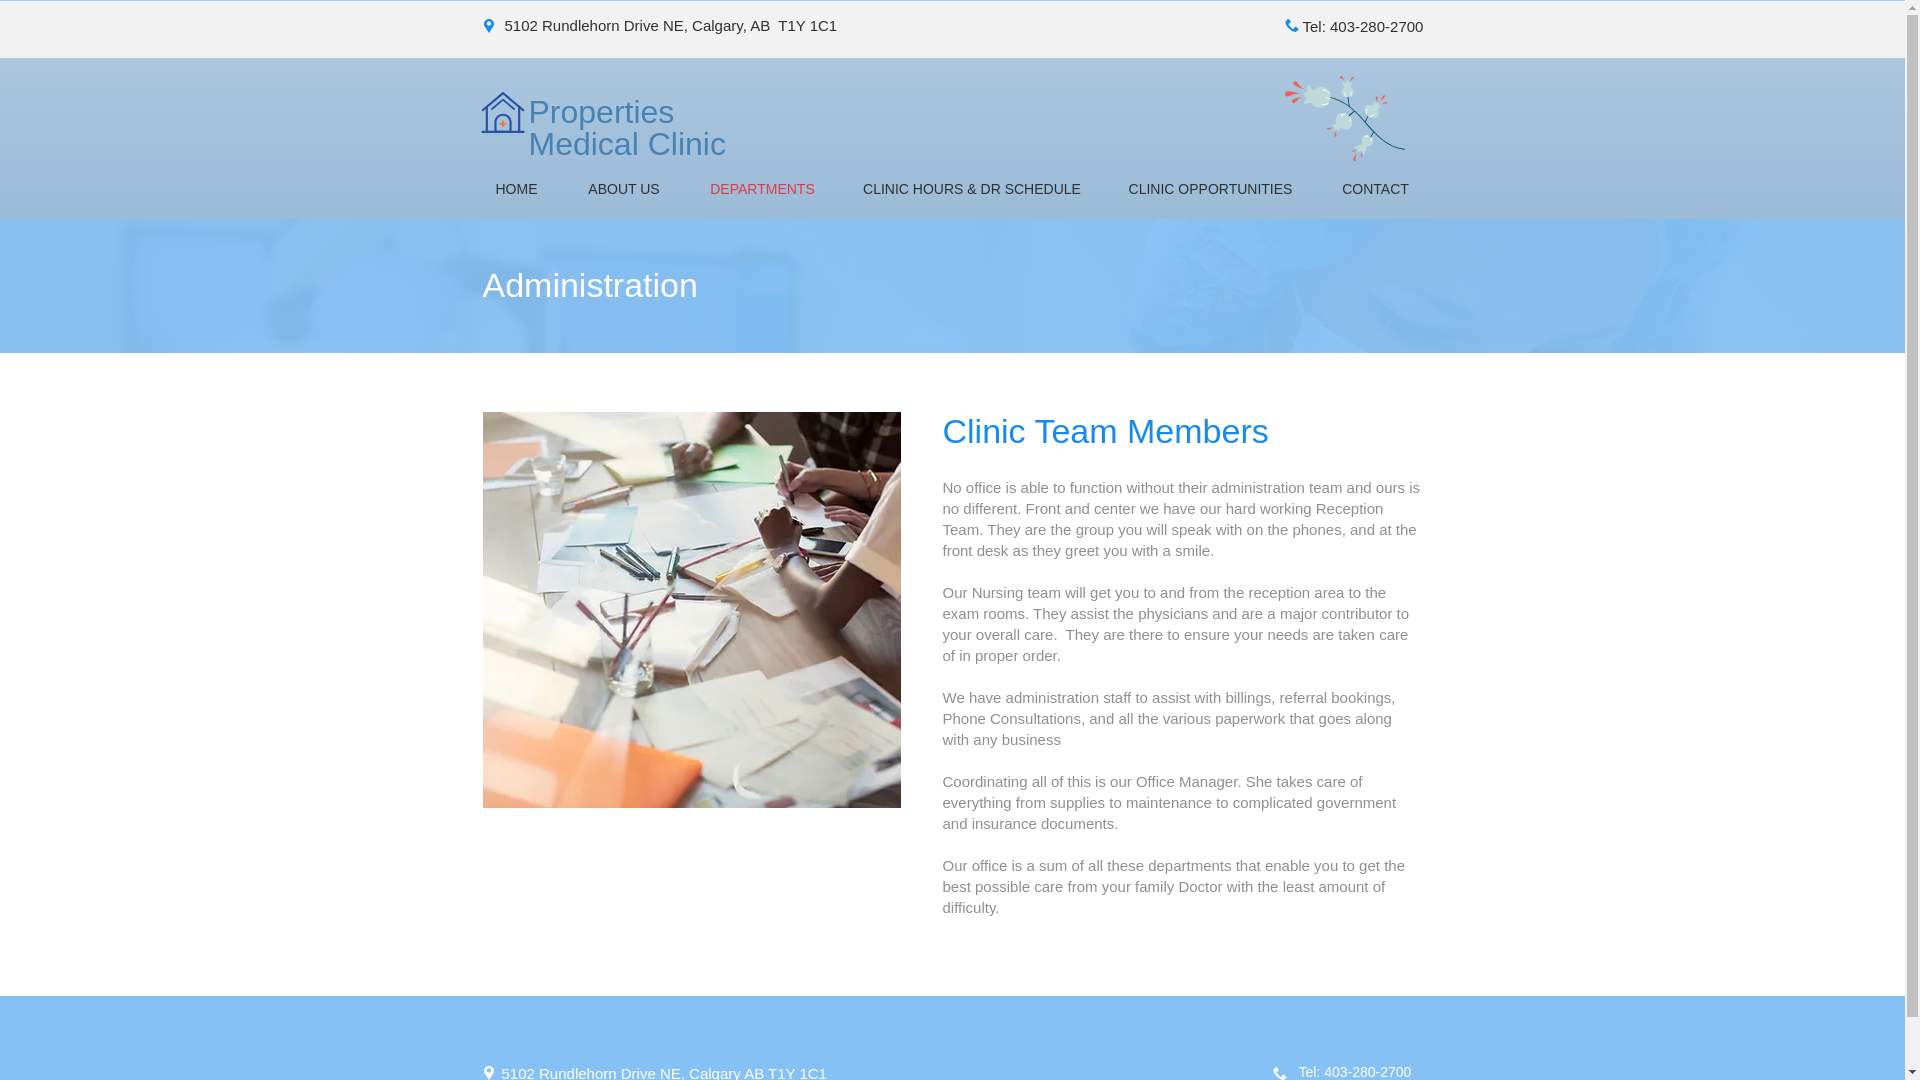 The width and height of the screenshot is (1920, 1080). I want to click on Properties Medical Clinic, so click(626, 128).